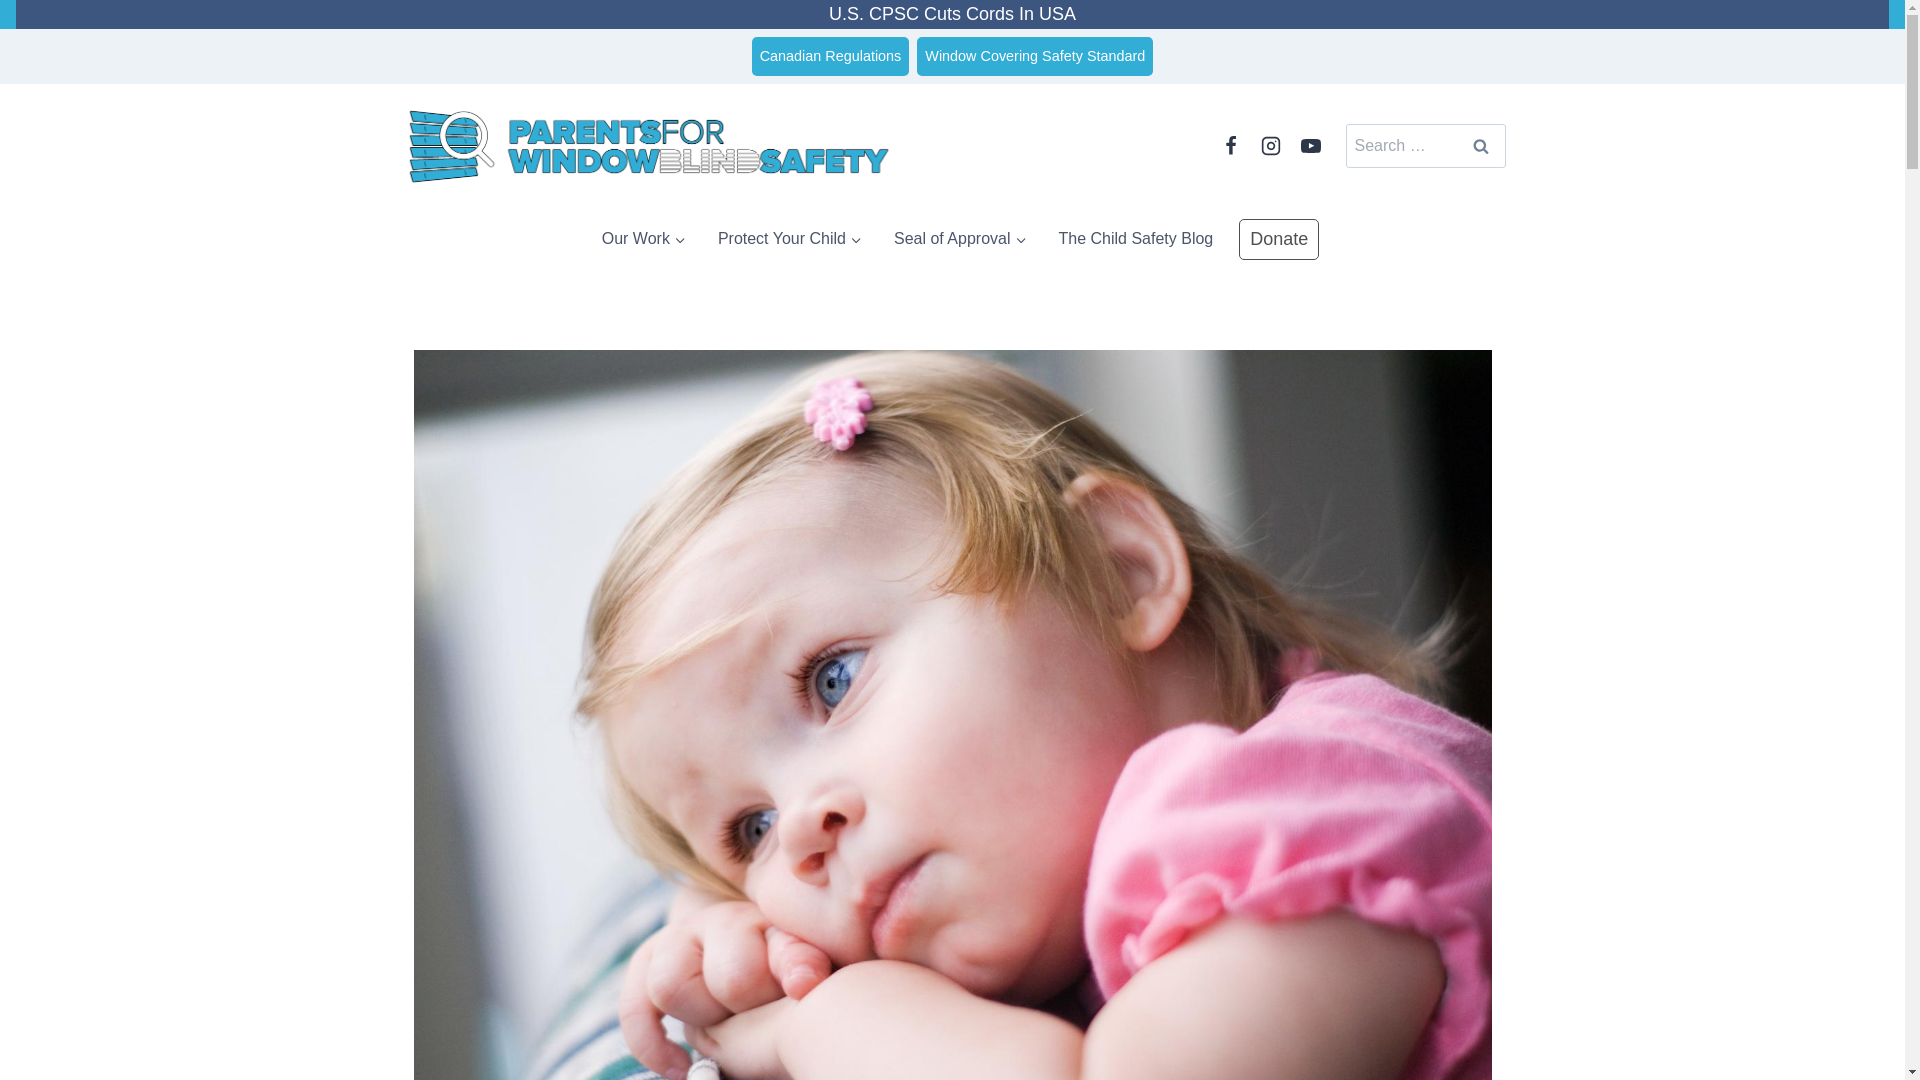 This screenshot has height=1080, width=1920. Describe the element at coordinates (1480, 146) in the screenshot. I see `Search` at that location.